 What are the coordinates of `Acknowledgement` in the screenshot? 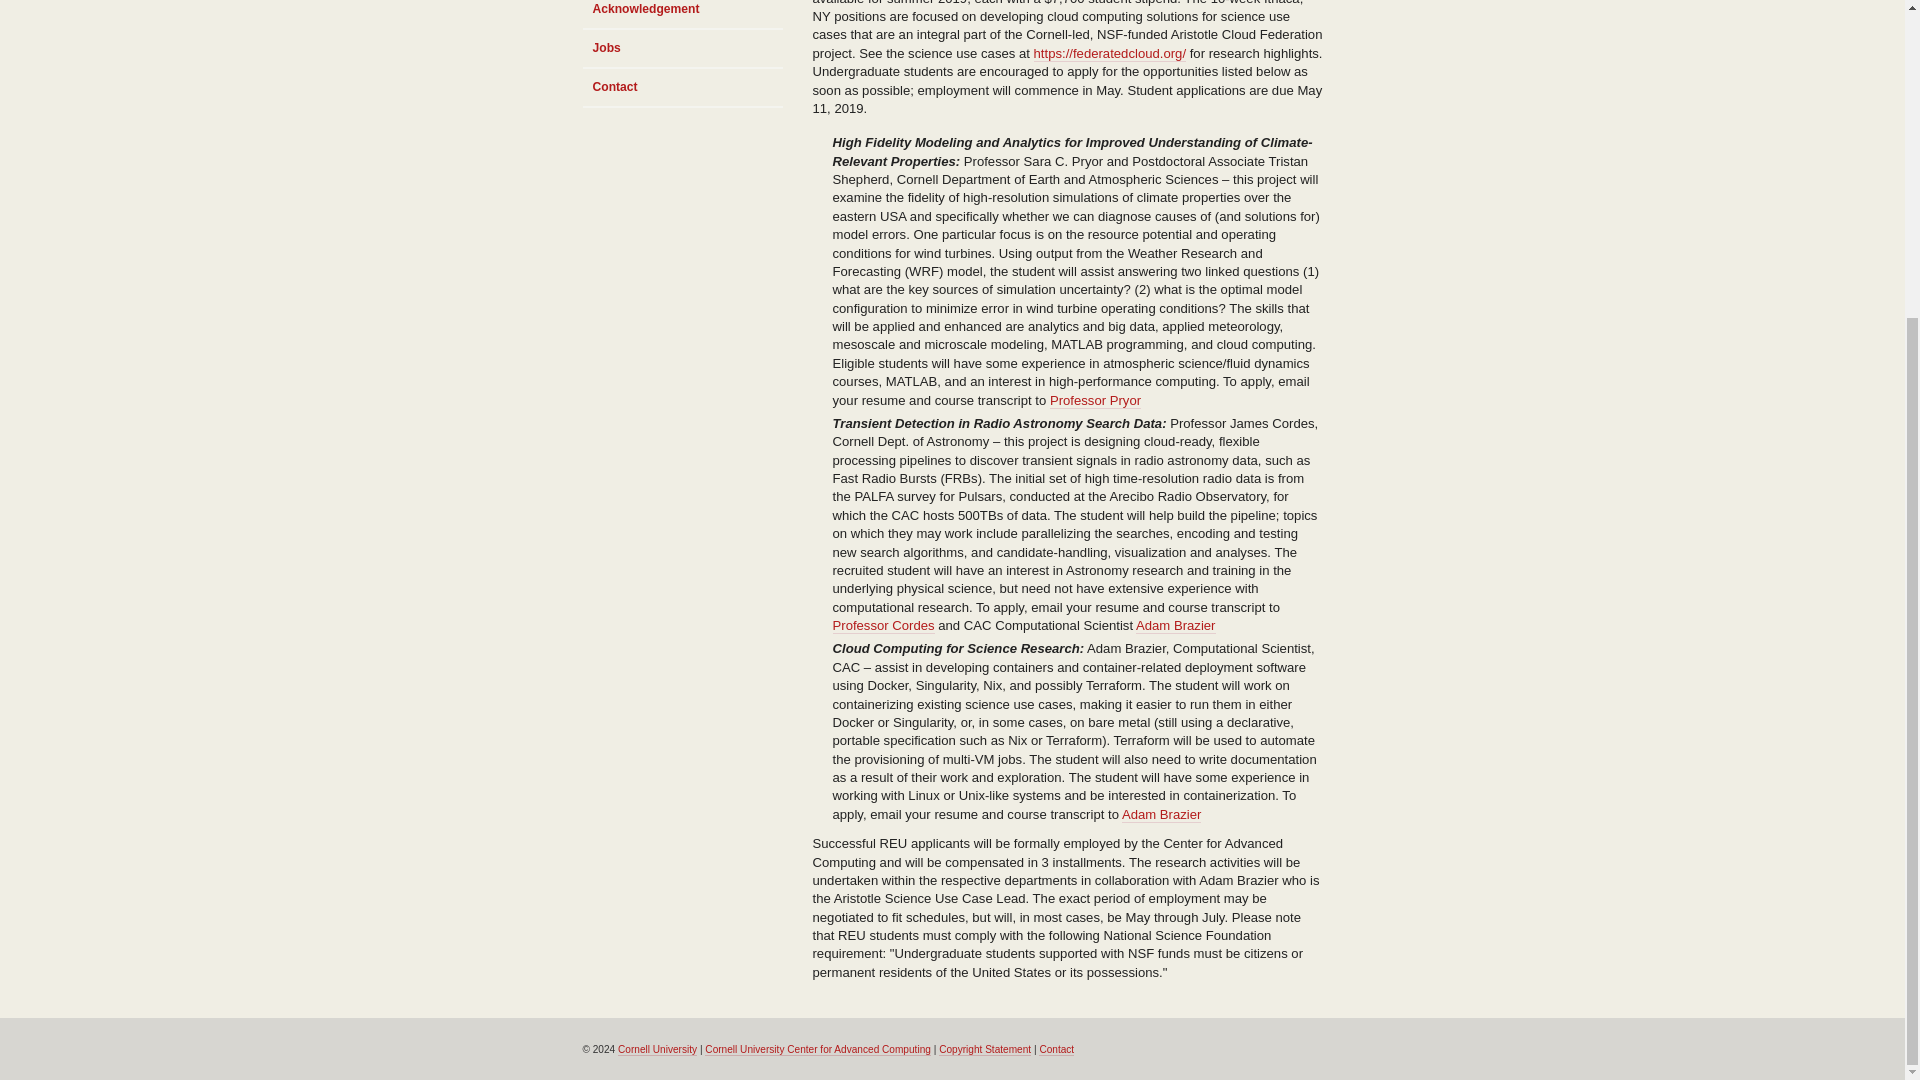 It's located at (681, 15).